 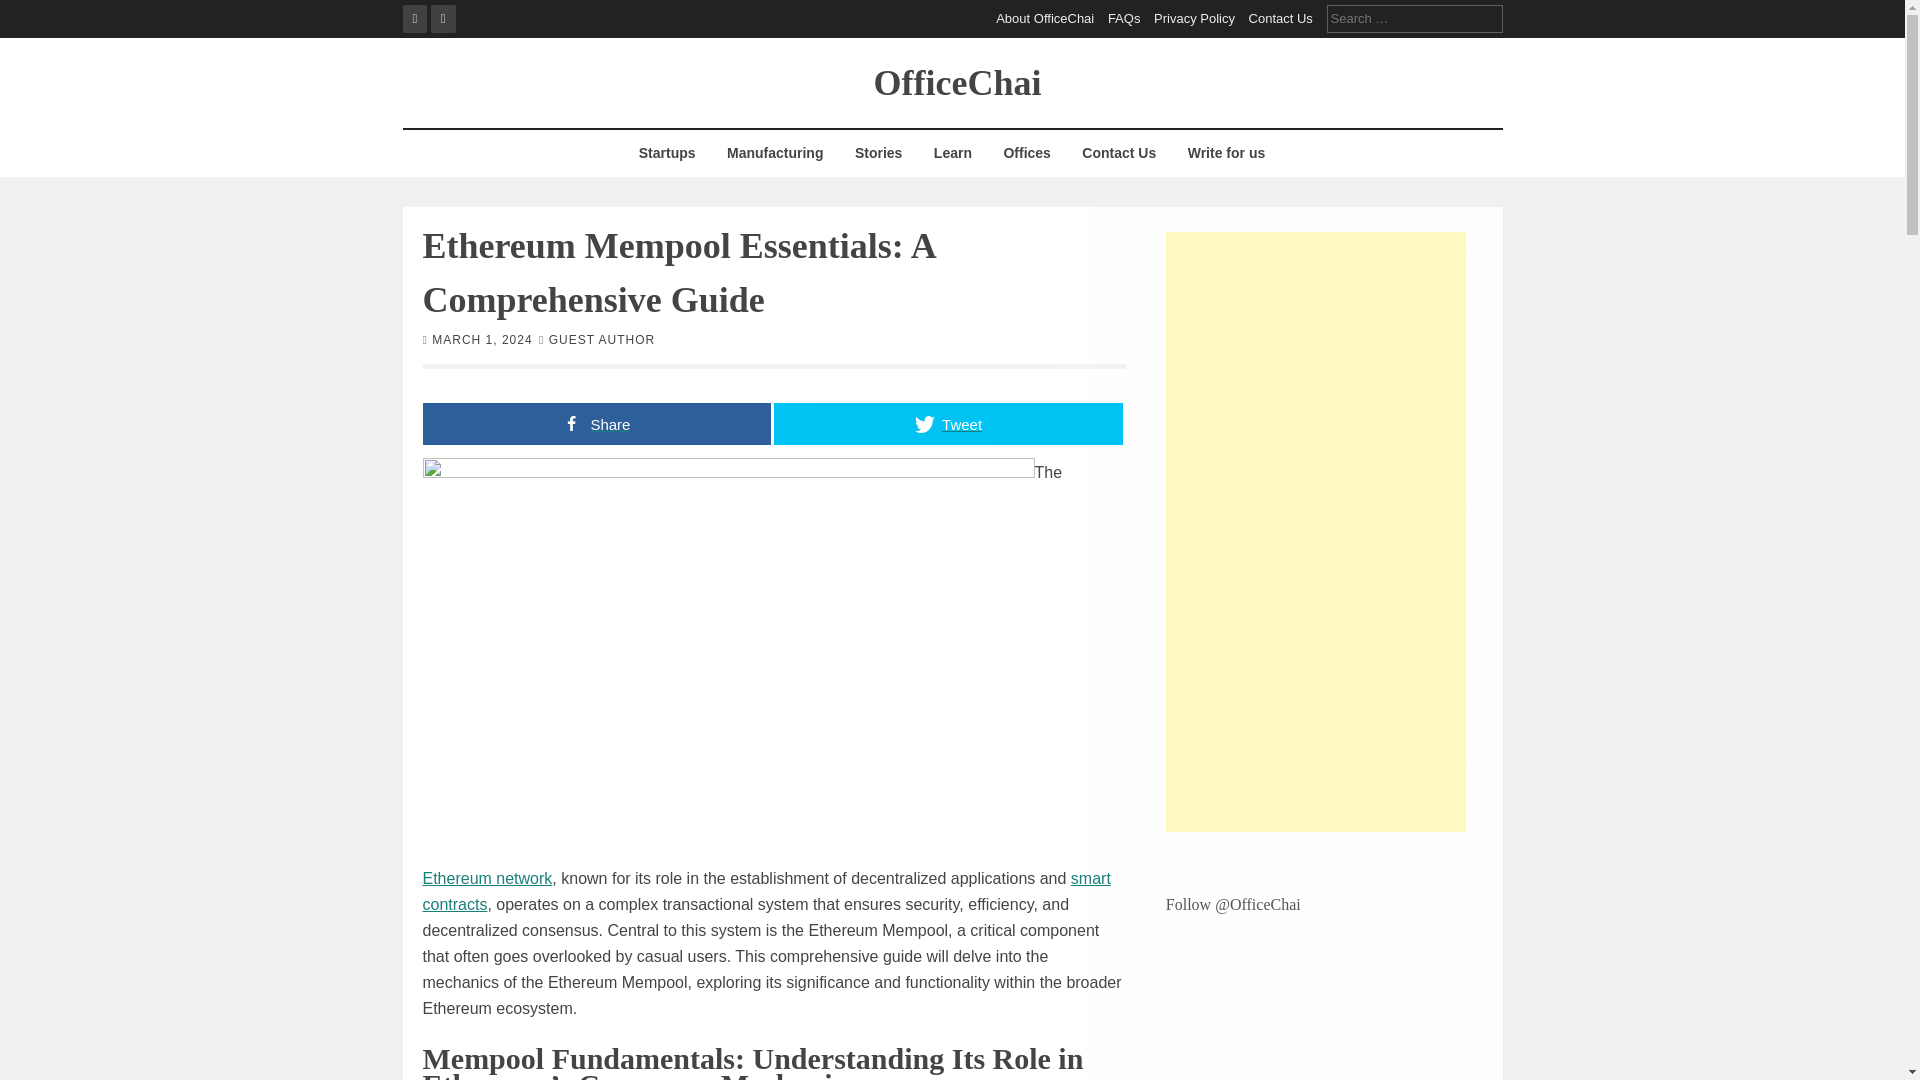 What do you see at coordinates (1124, 18) in the screenshot?
I see `FAQs` at bounding box center [1124, 18].